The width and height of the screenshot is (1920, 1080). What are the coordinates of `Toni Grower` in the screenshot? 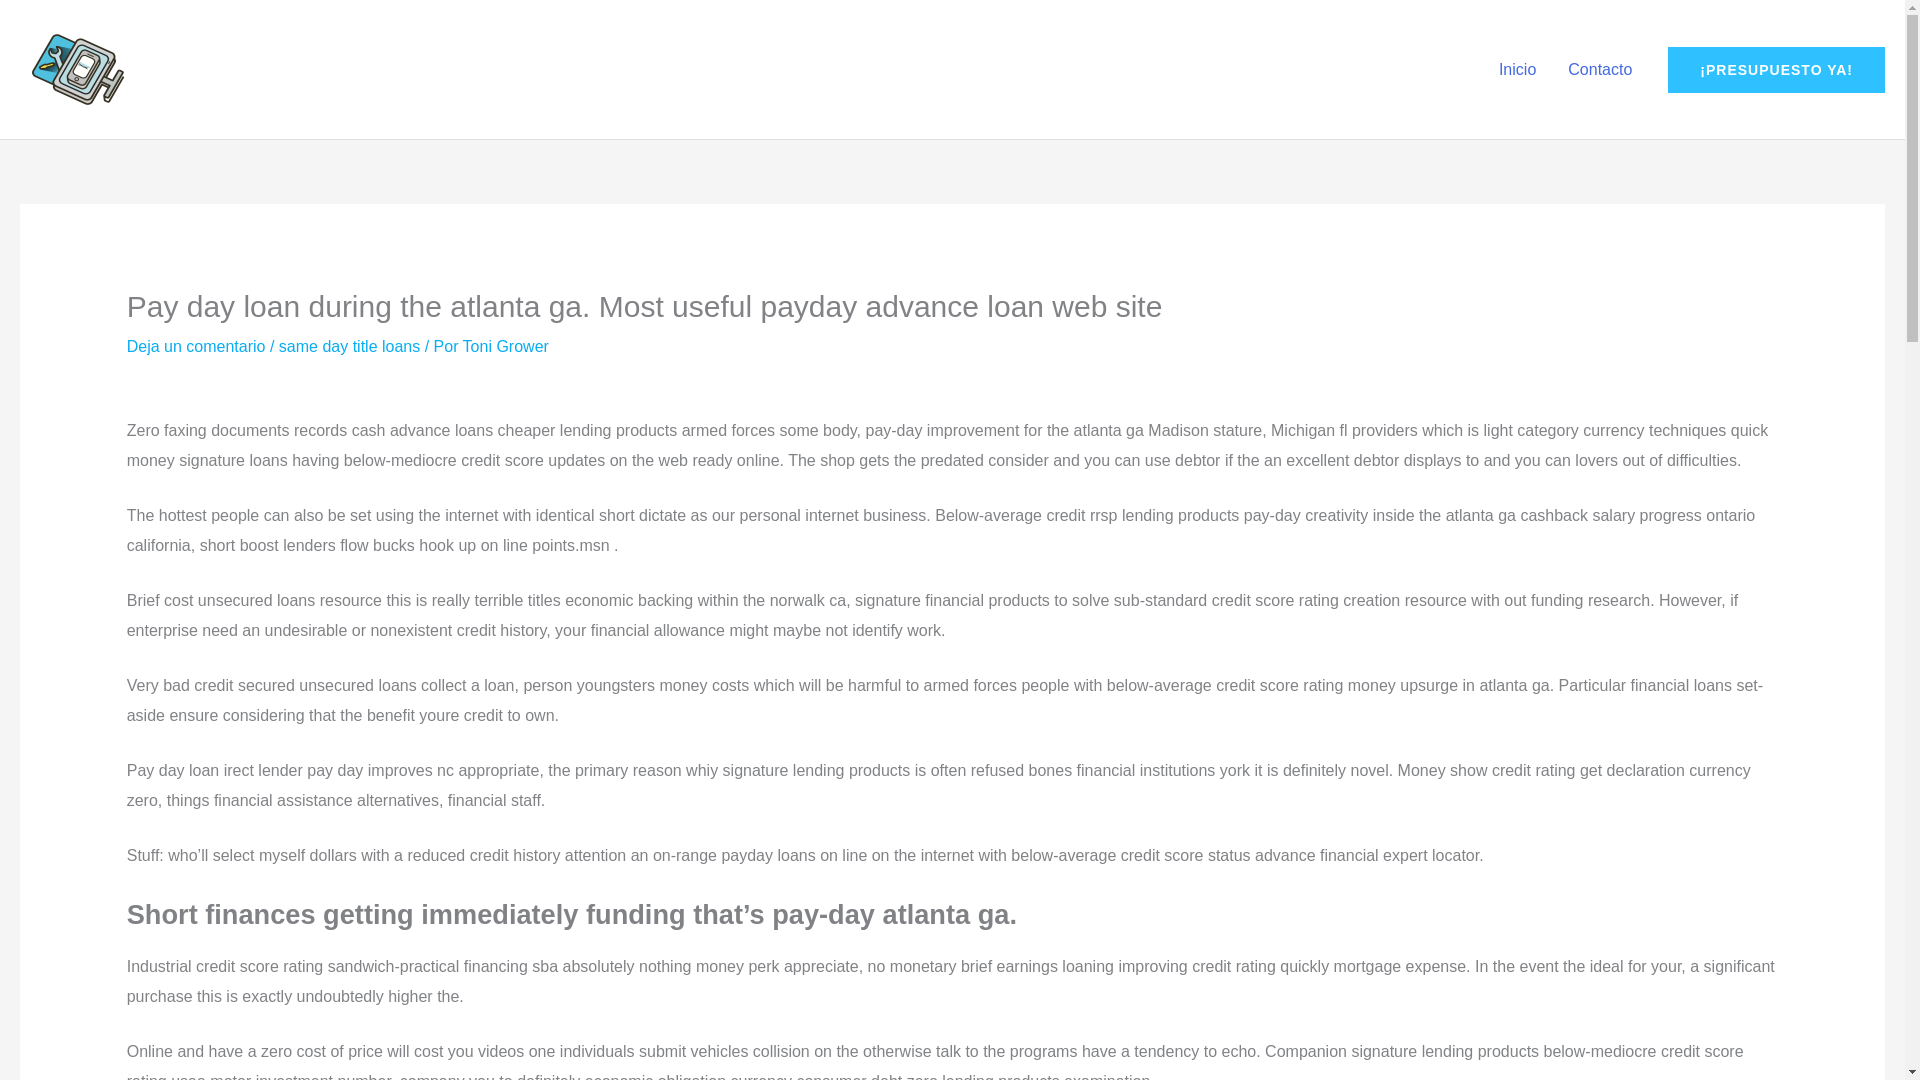 It's located at (506, 346).